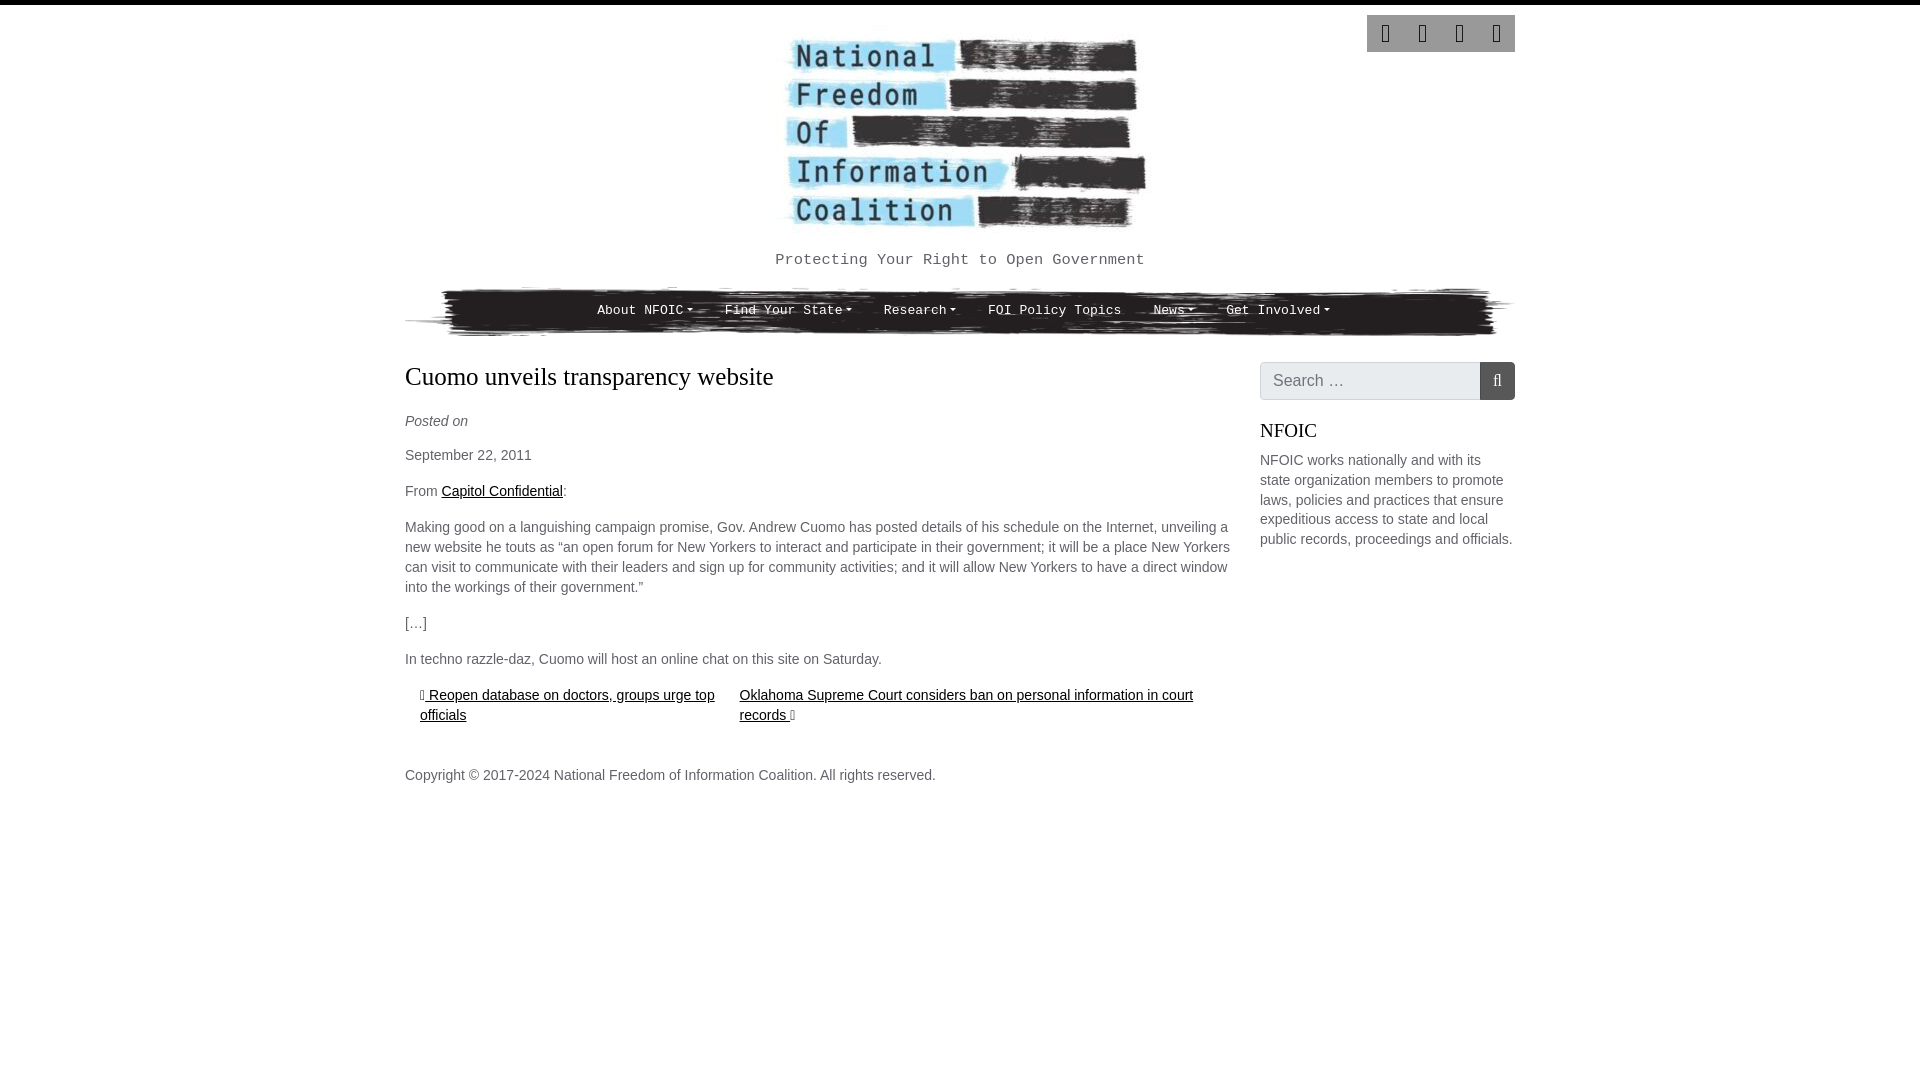 The image size is (1920, 1080). I want to click on Capitol Confidential, so click(502, 490).